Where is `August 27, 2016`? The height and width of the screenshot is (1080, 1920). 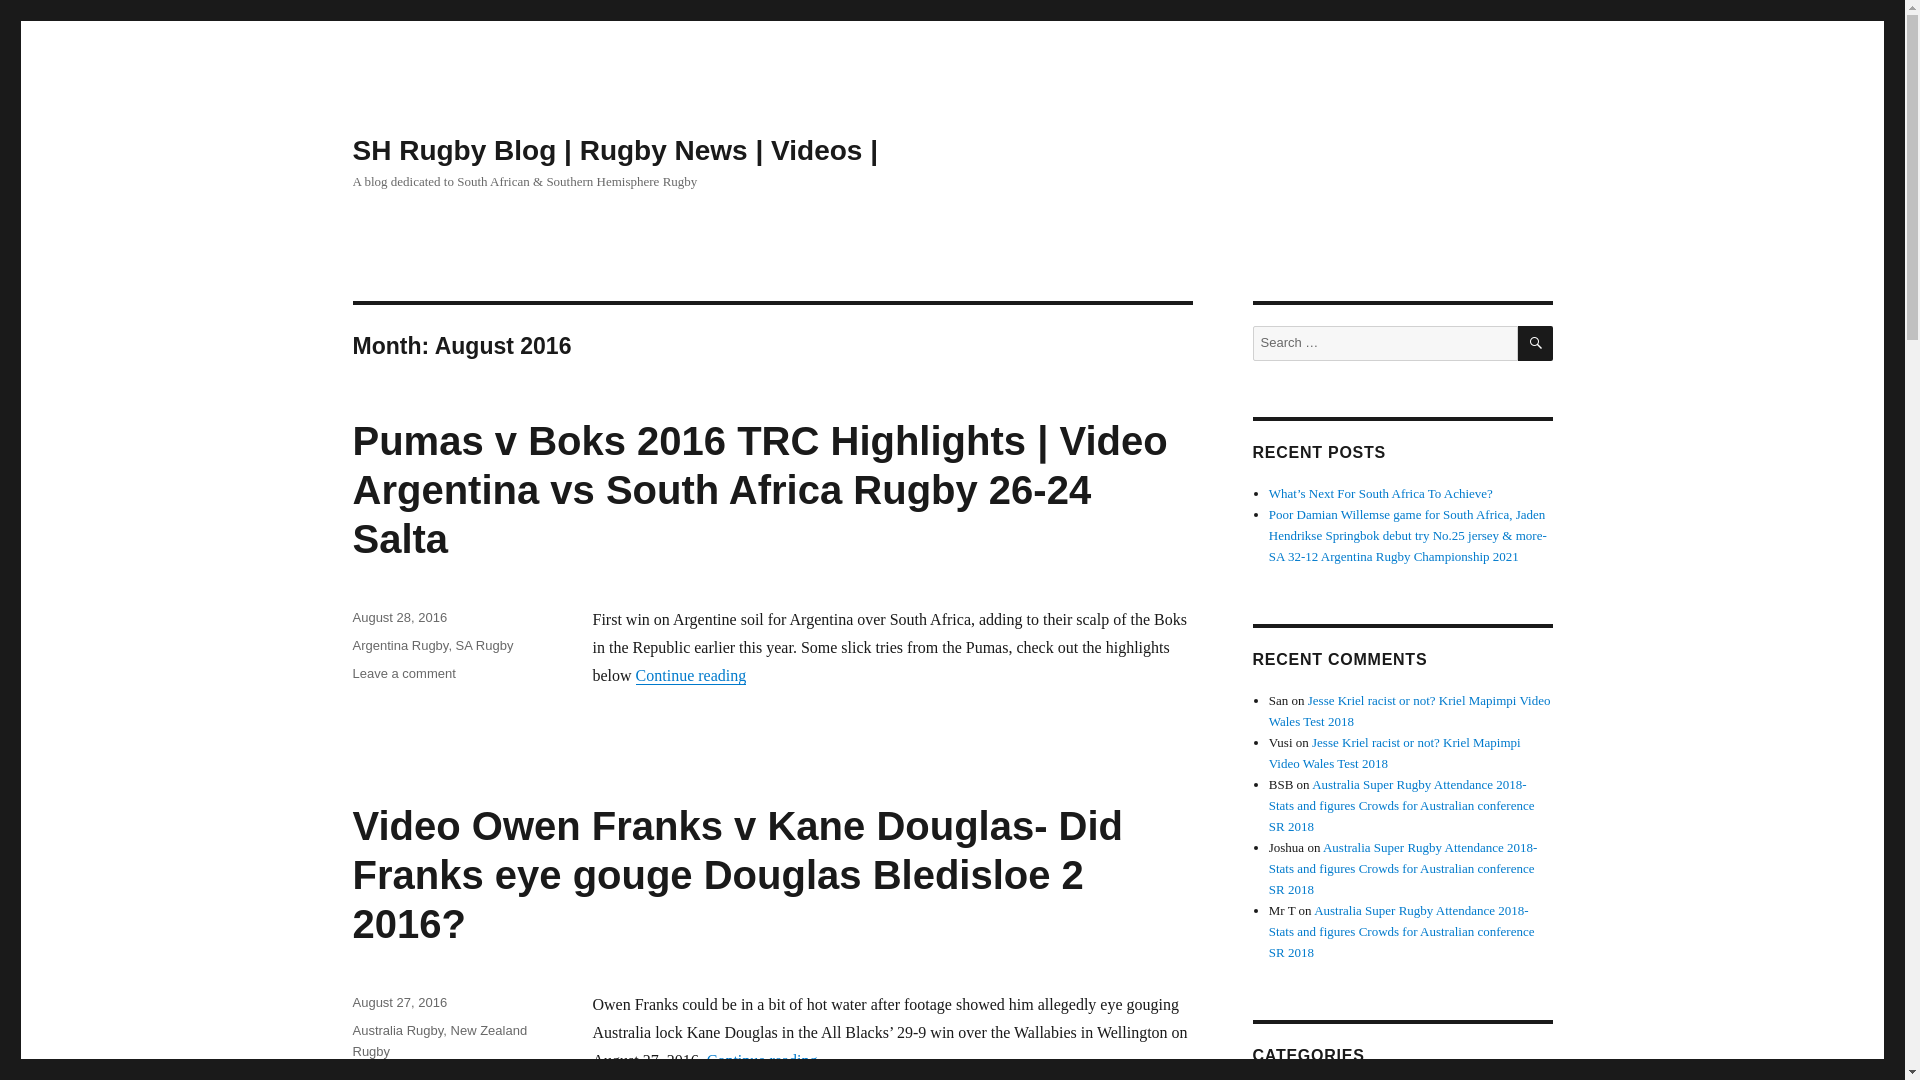
August 27, 2016 is located at coordinates (399, 1002).